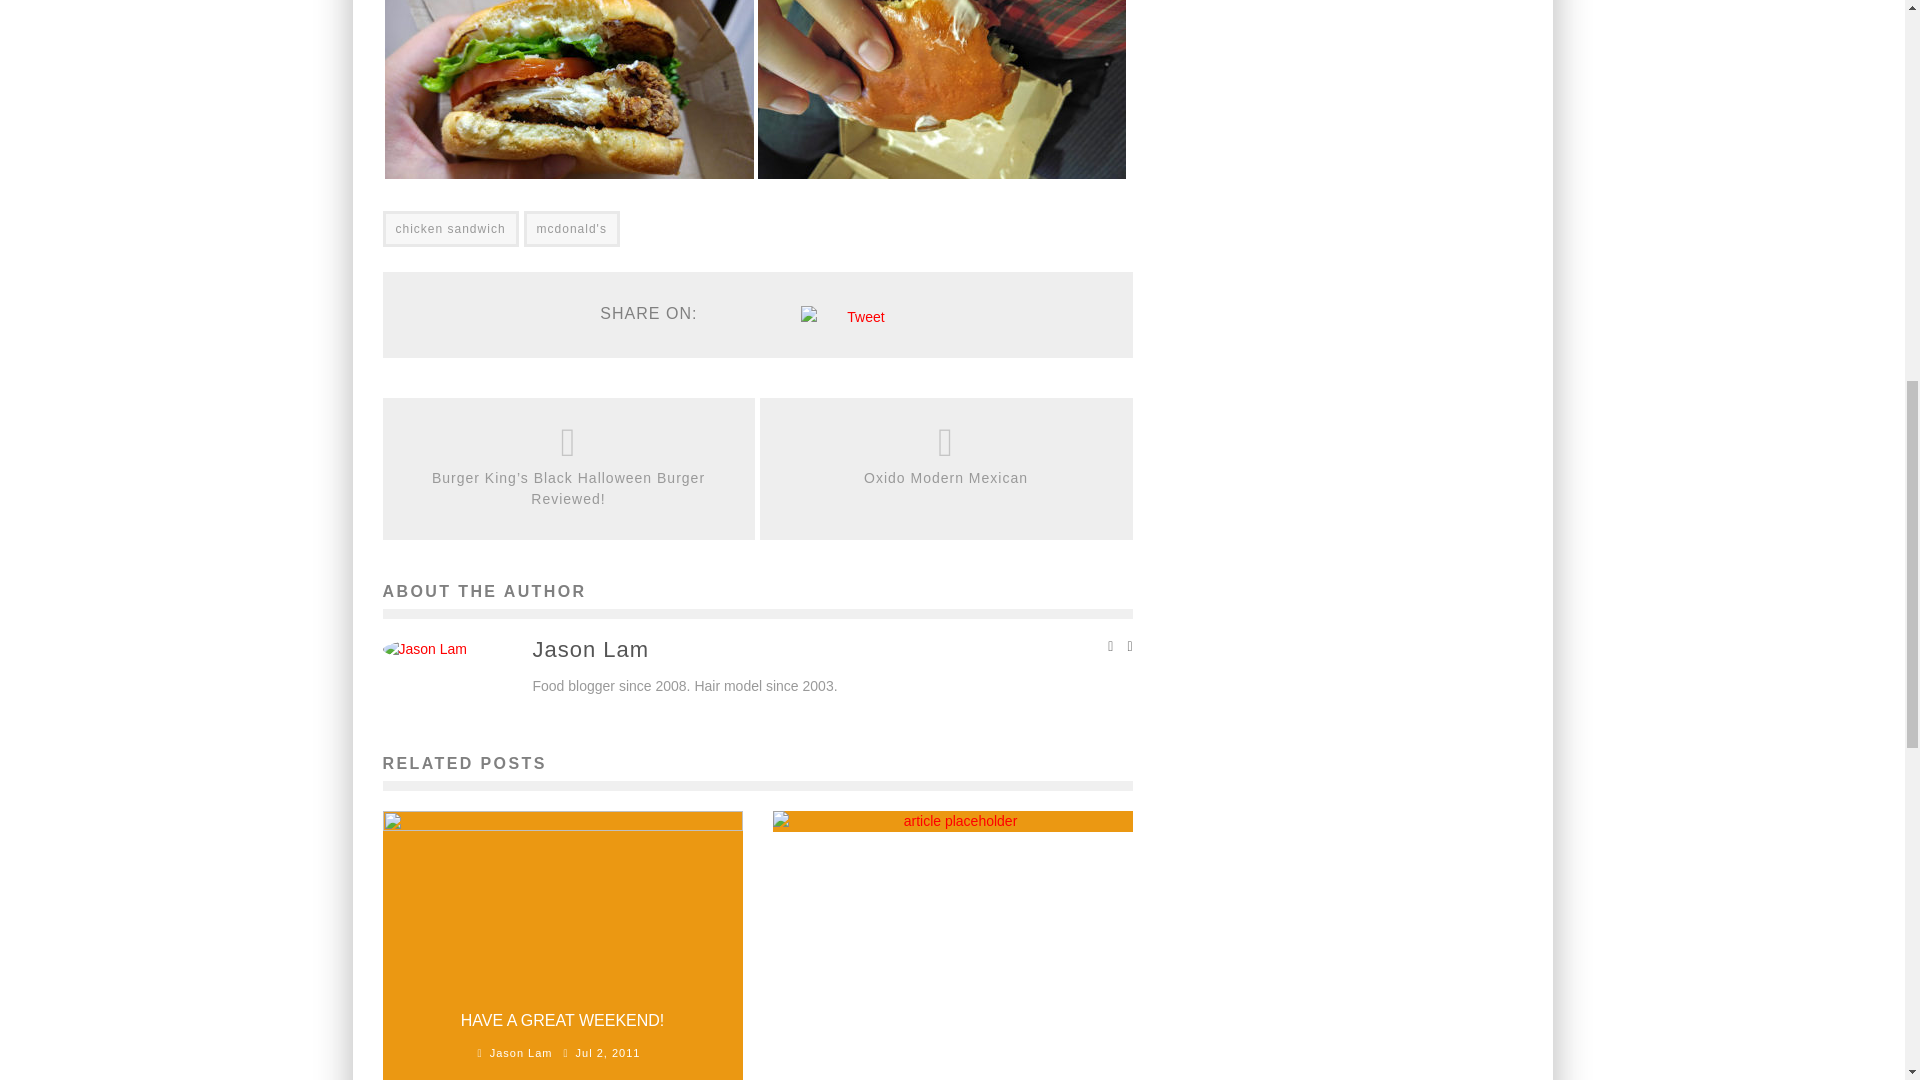 This screenshot has width=1920, height=1080. I want to click on HAVE A GREAT WEEKEND!, so click(562, 1020).